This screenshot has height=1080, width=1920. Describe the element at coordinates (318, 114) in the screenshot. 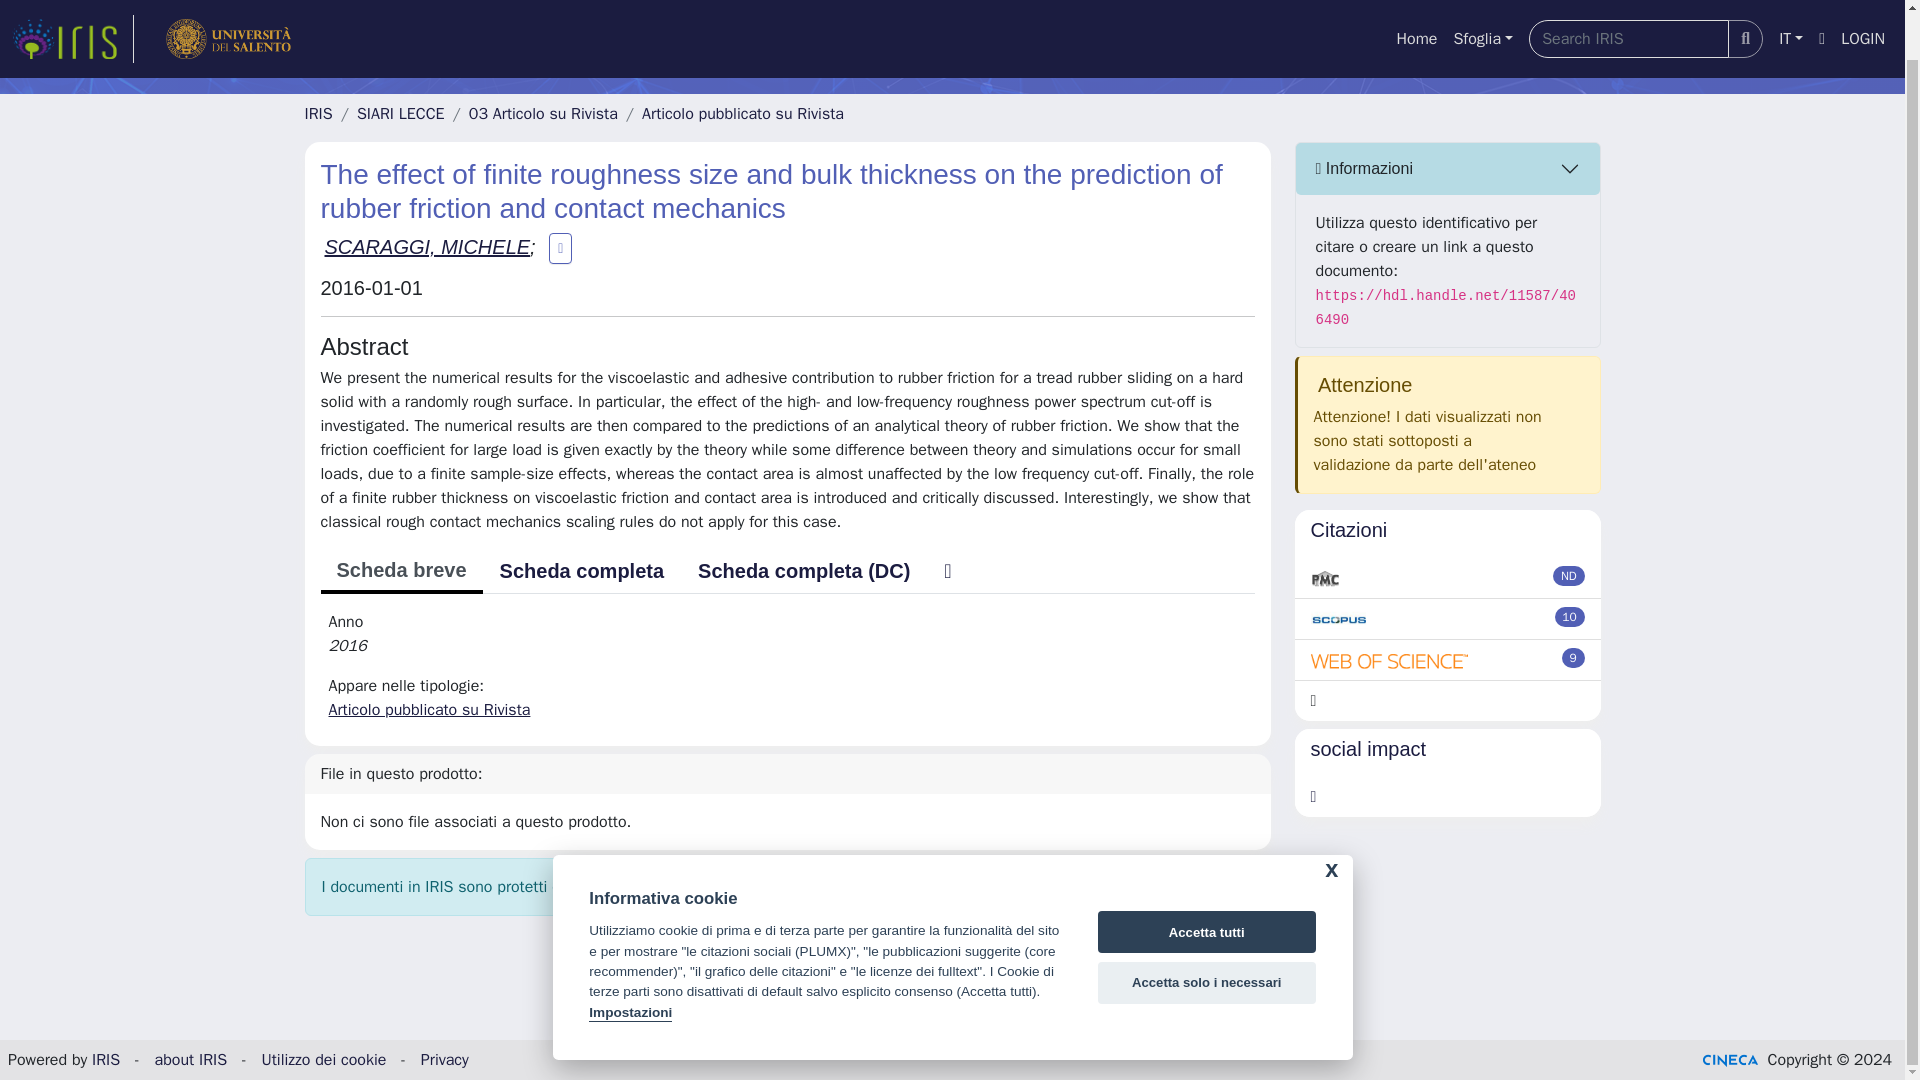

I see `IRIS` at that location.